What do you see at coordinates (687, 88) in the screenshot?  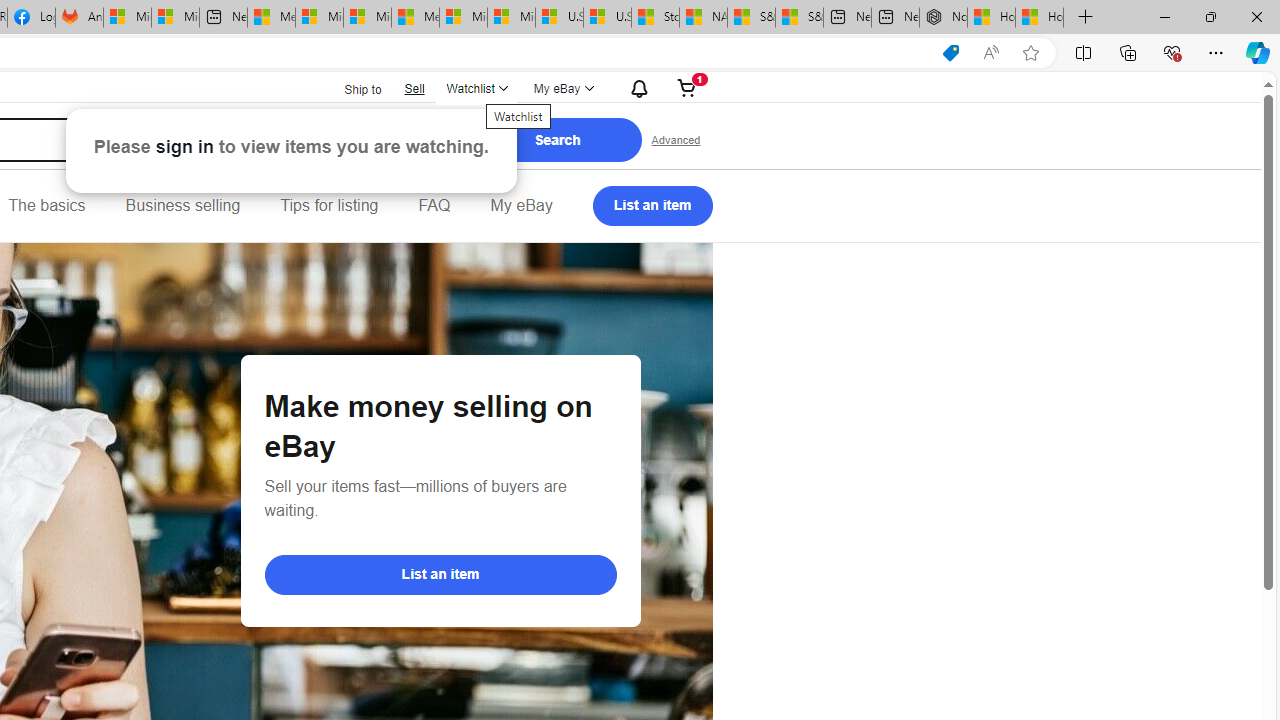 I see `Expand Cart` at bounding box center [687, 88].